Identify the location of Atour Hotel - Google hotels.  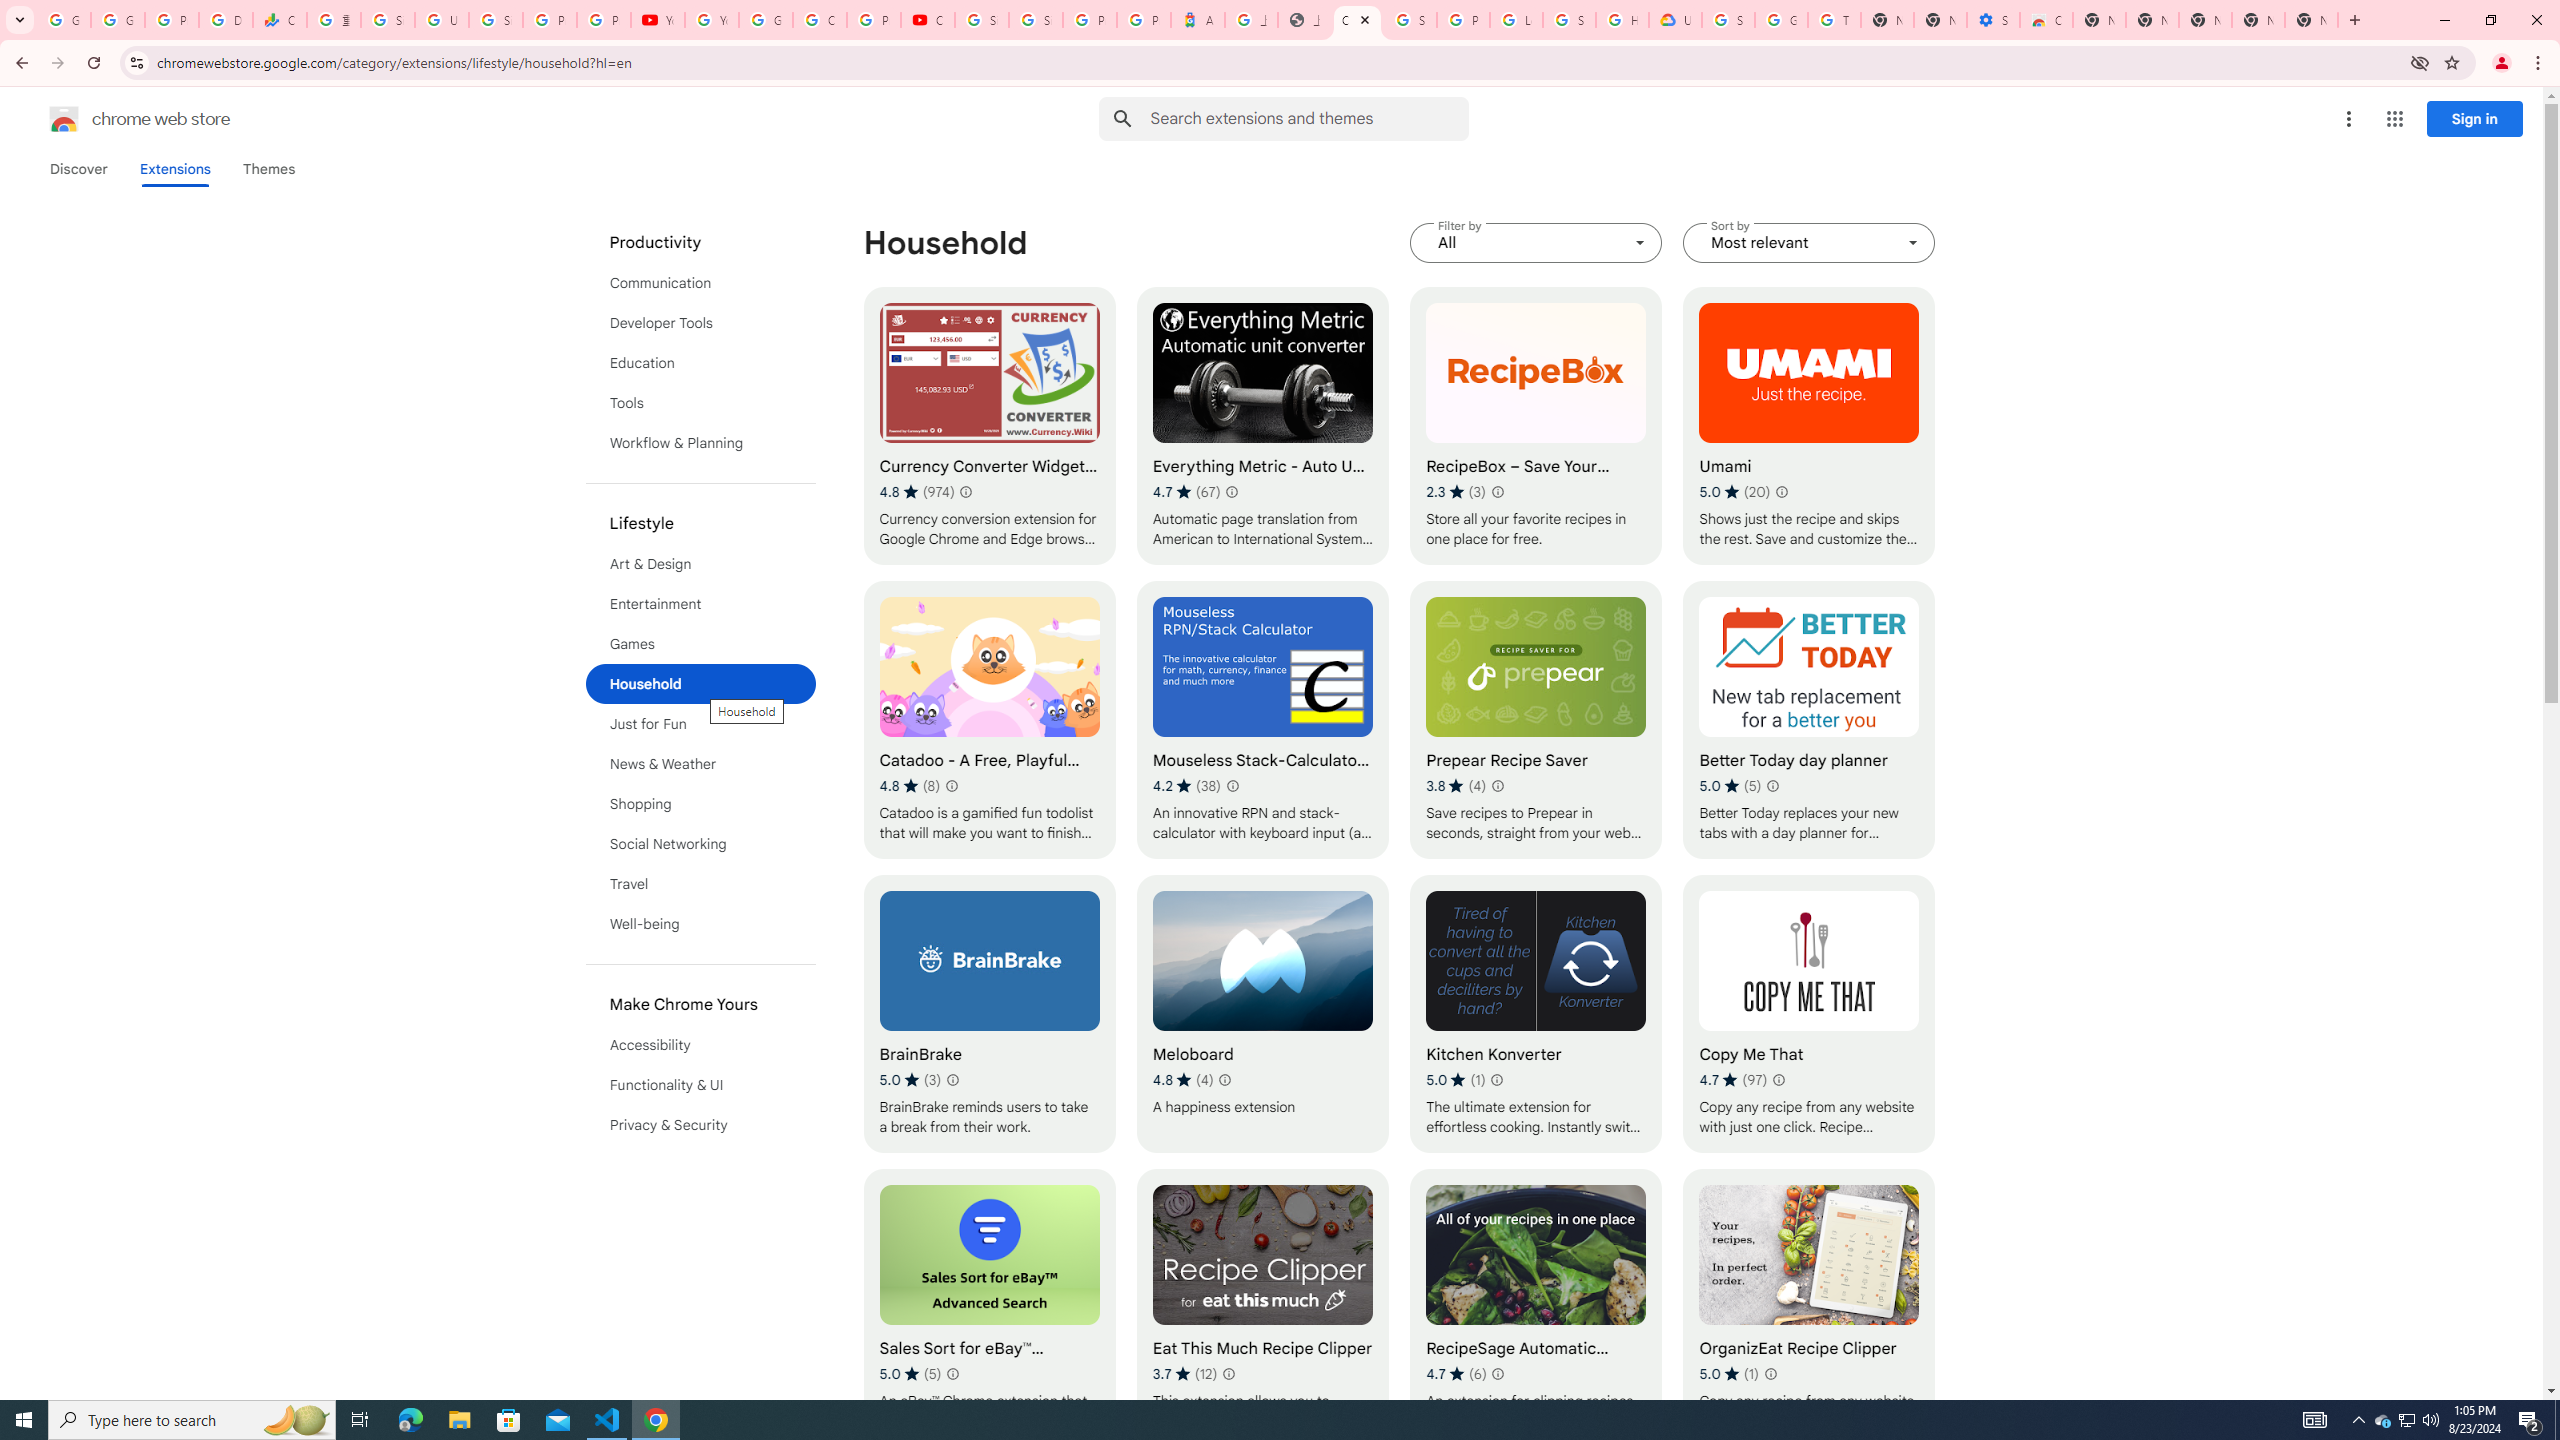
(1198, 20).